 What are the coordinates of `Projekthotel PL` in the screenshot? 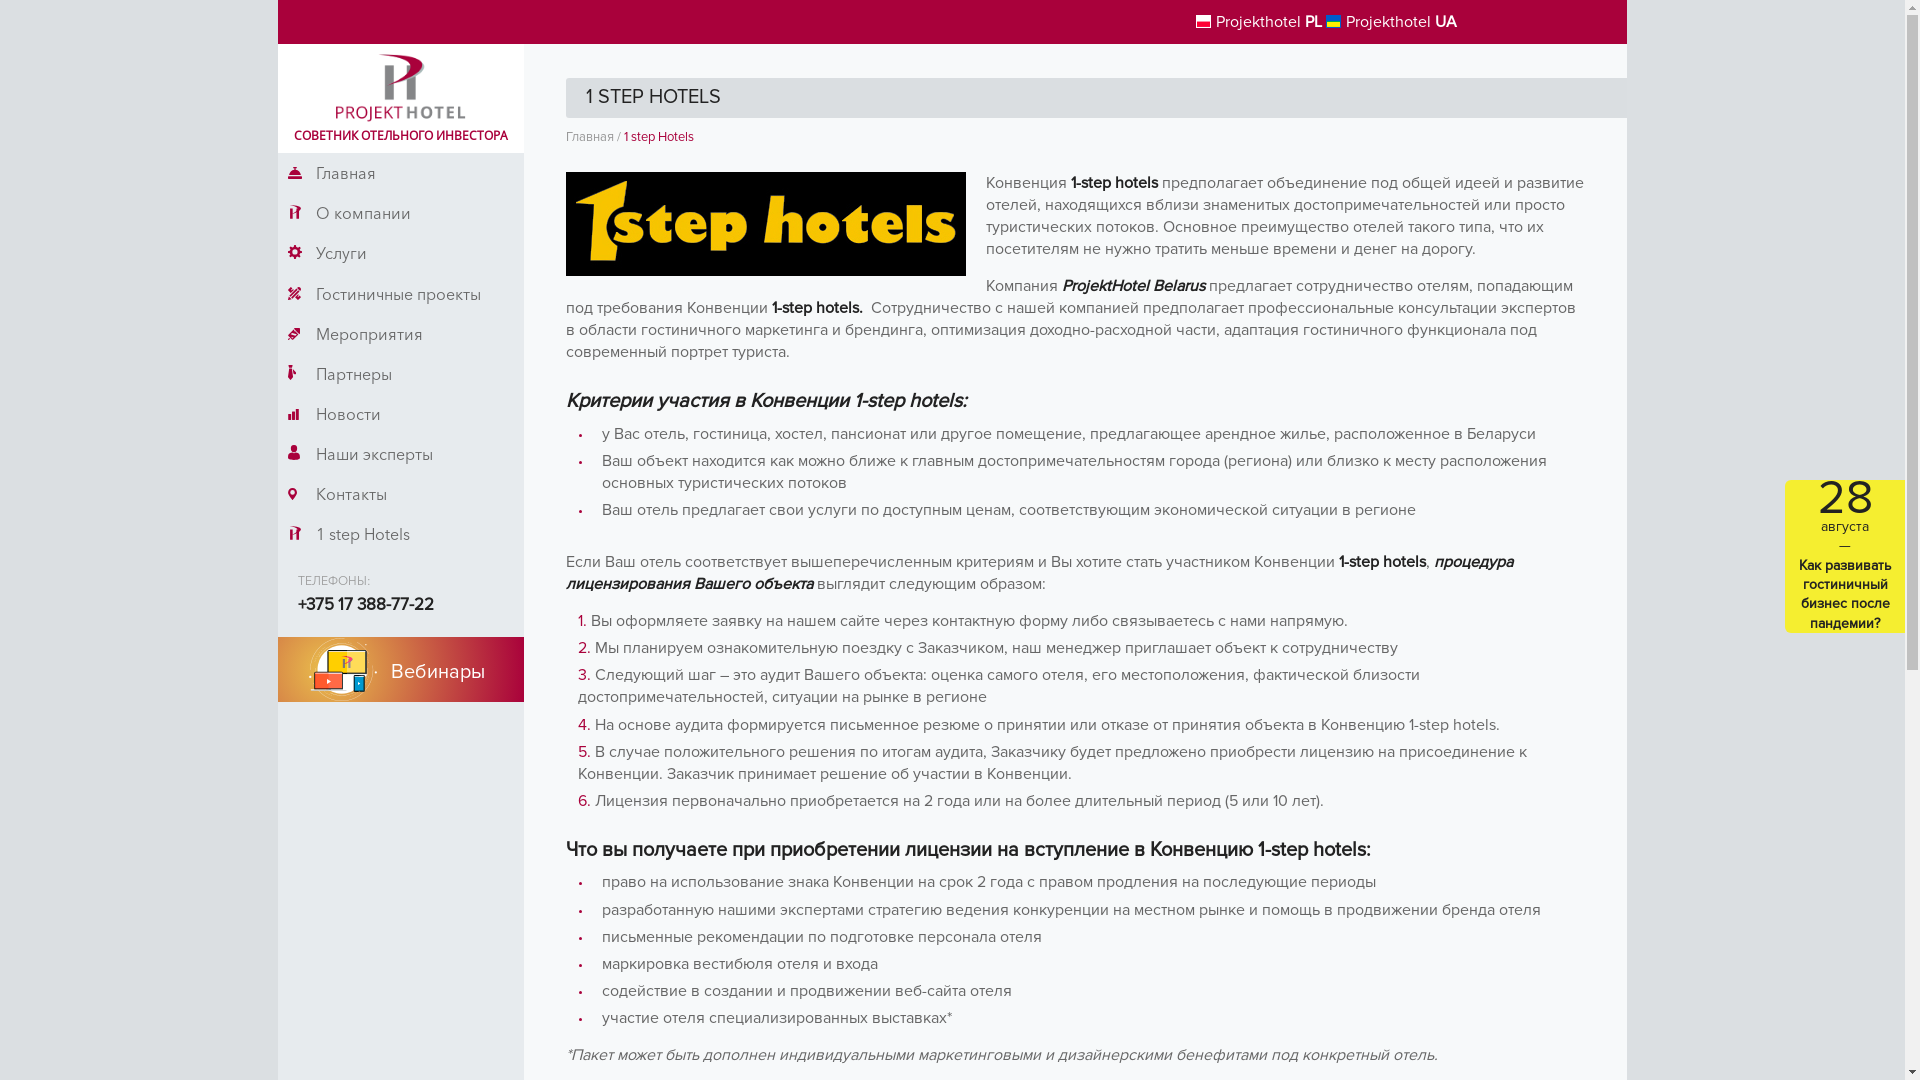 It's located at (1259, 22).